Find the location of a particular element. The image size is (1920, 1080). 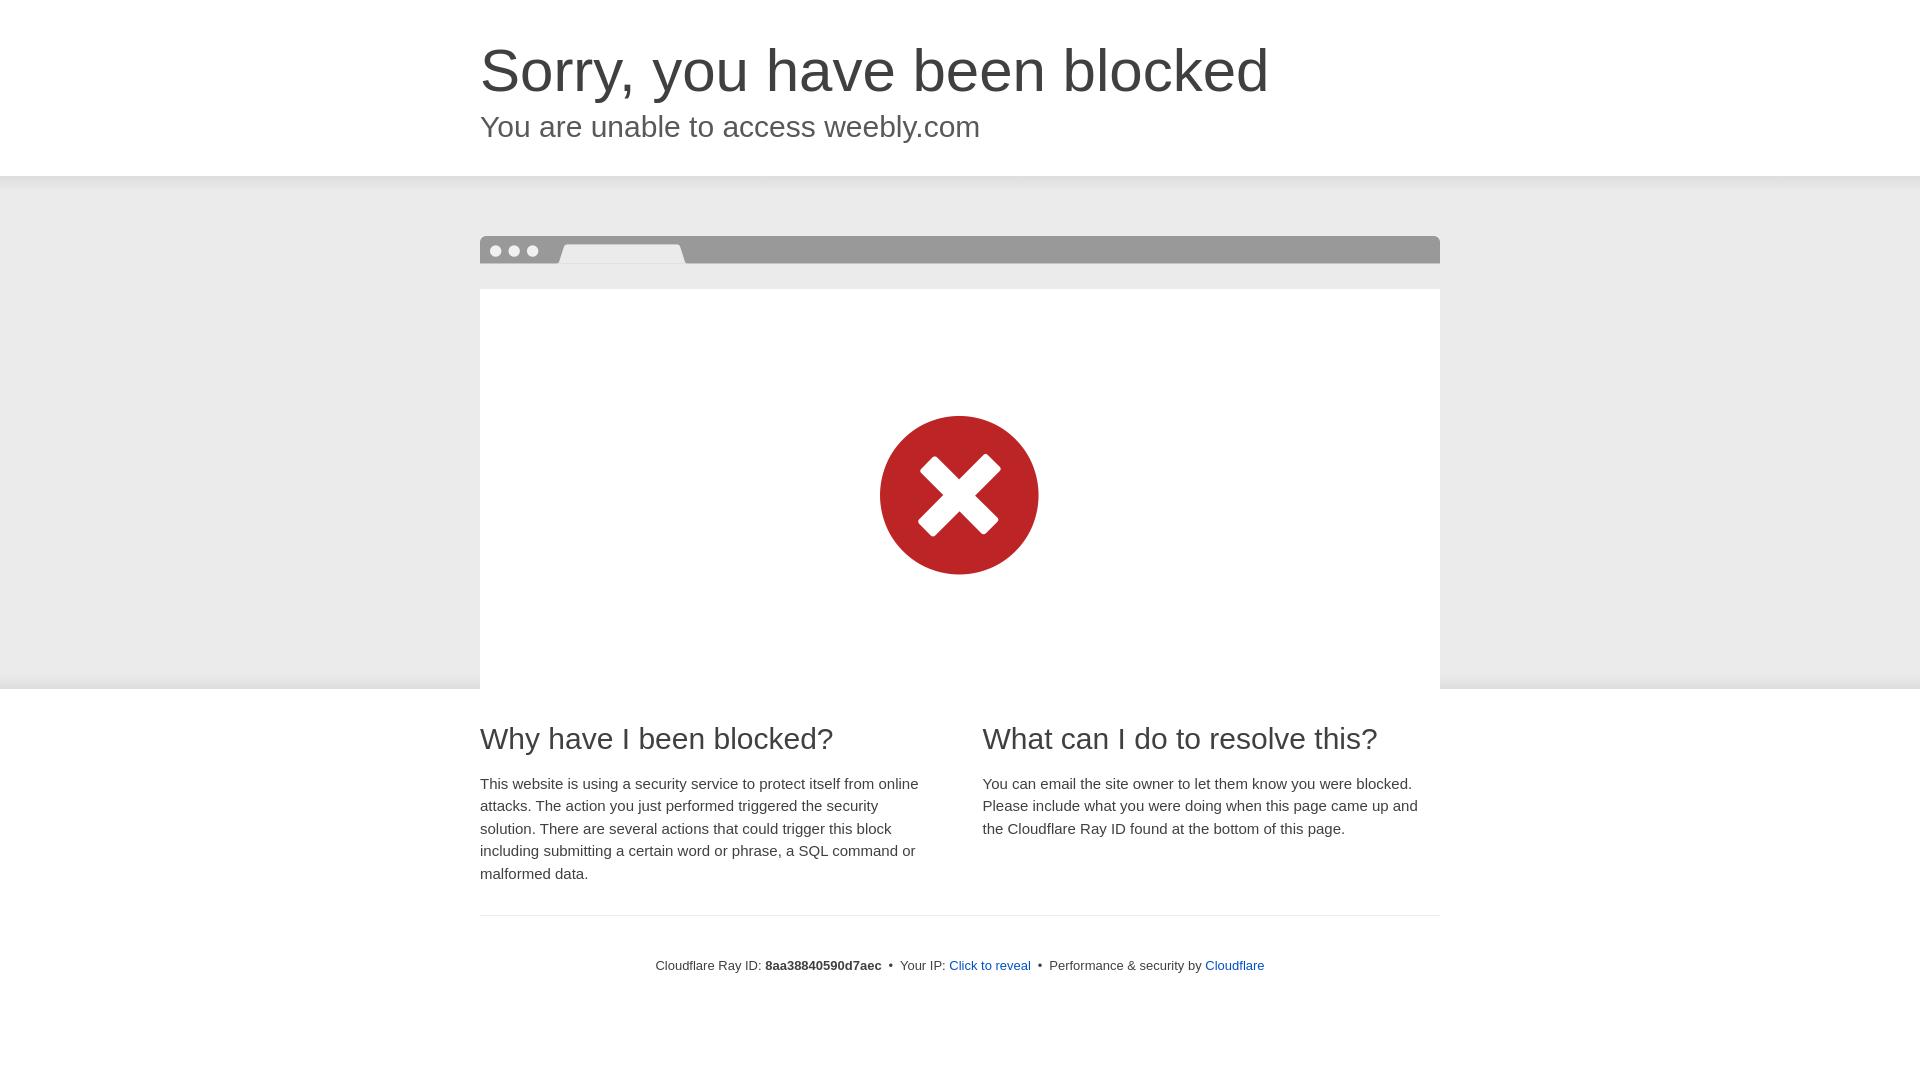

Click to reveal is located at coordinates (990, 966).